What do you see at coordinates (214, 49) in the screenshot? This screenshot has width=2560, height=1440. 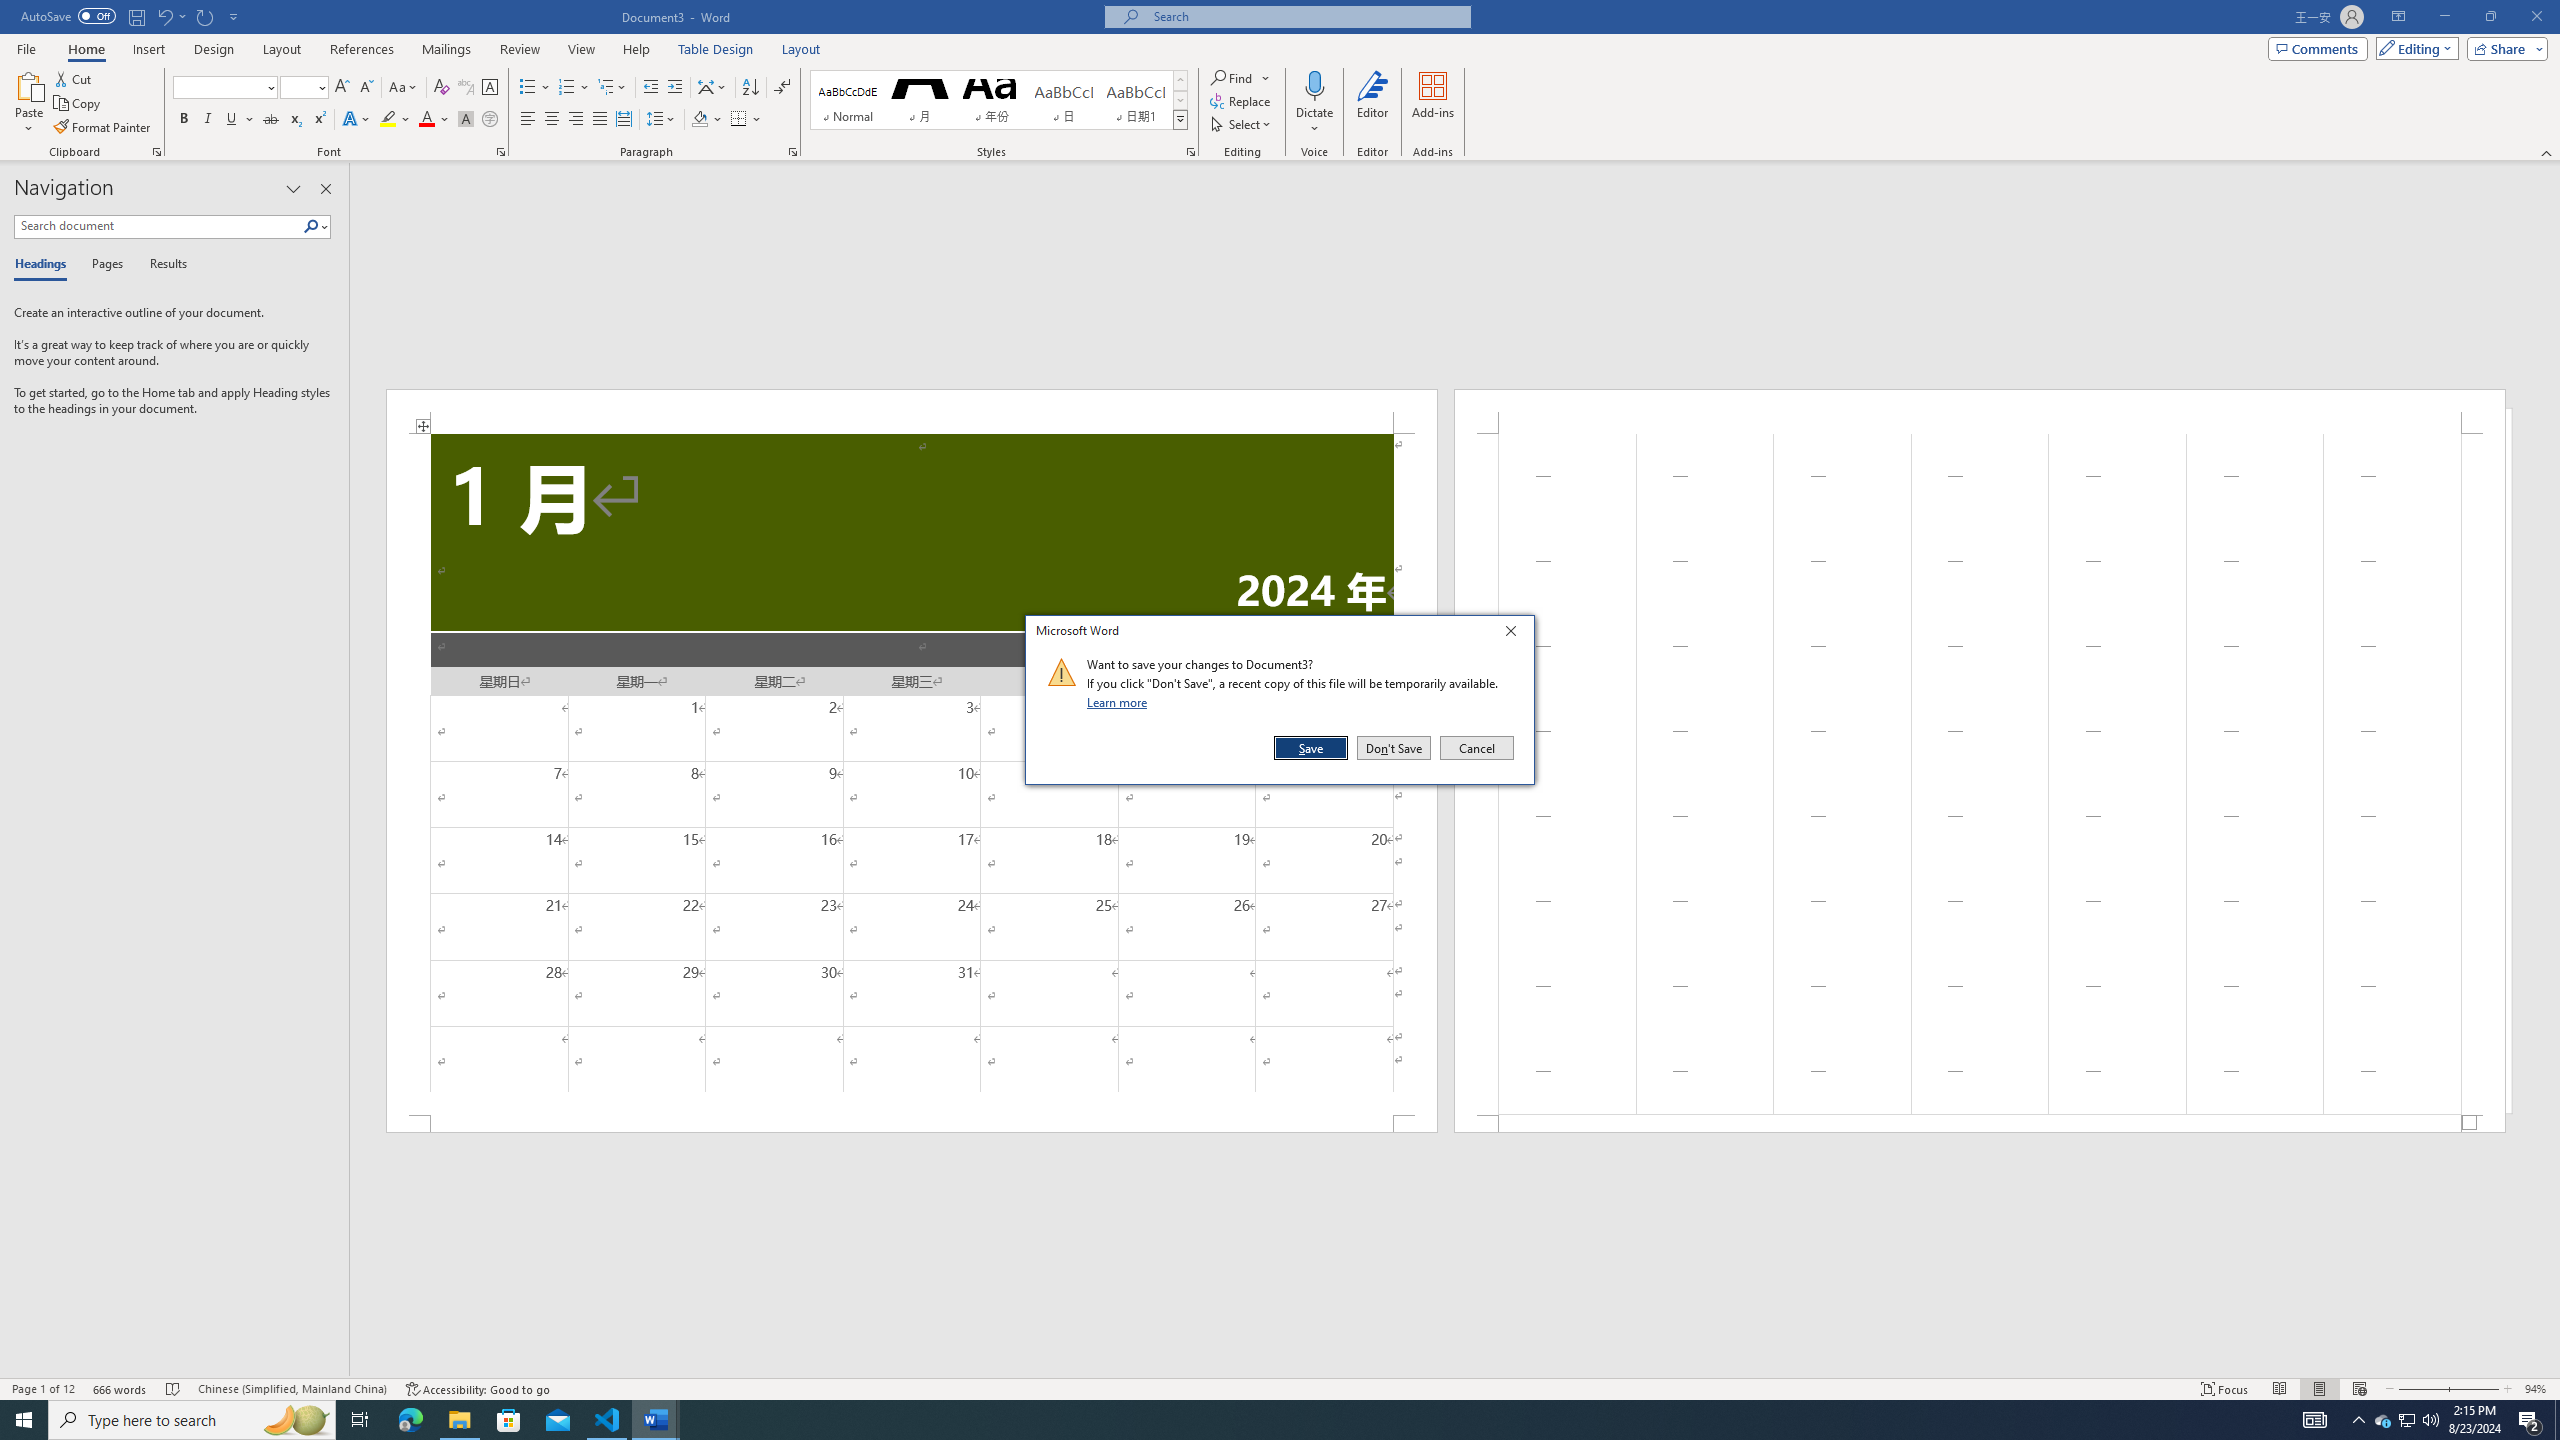 I see `Design` at bounding box center [214, 49].